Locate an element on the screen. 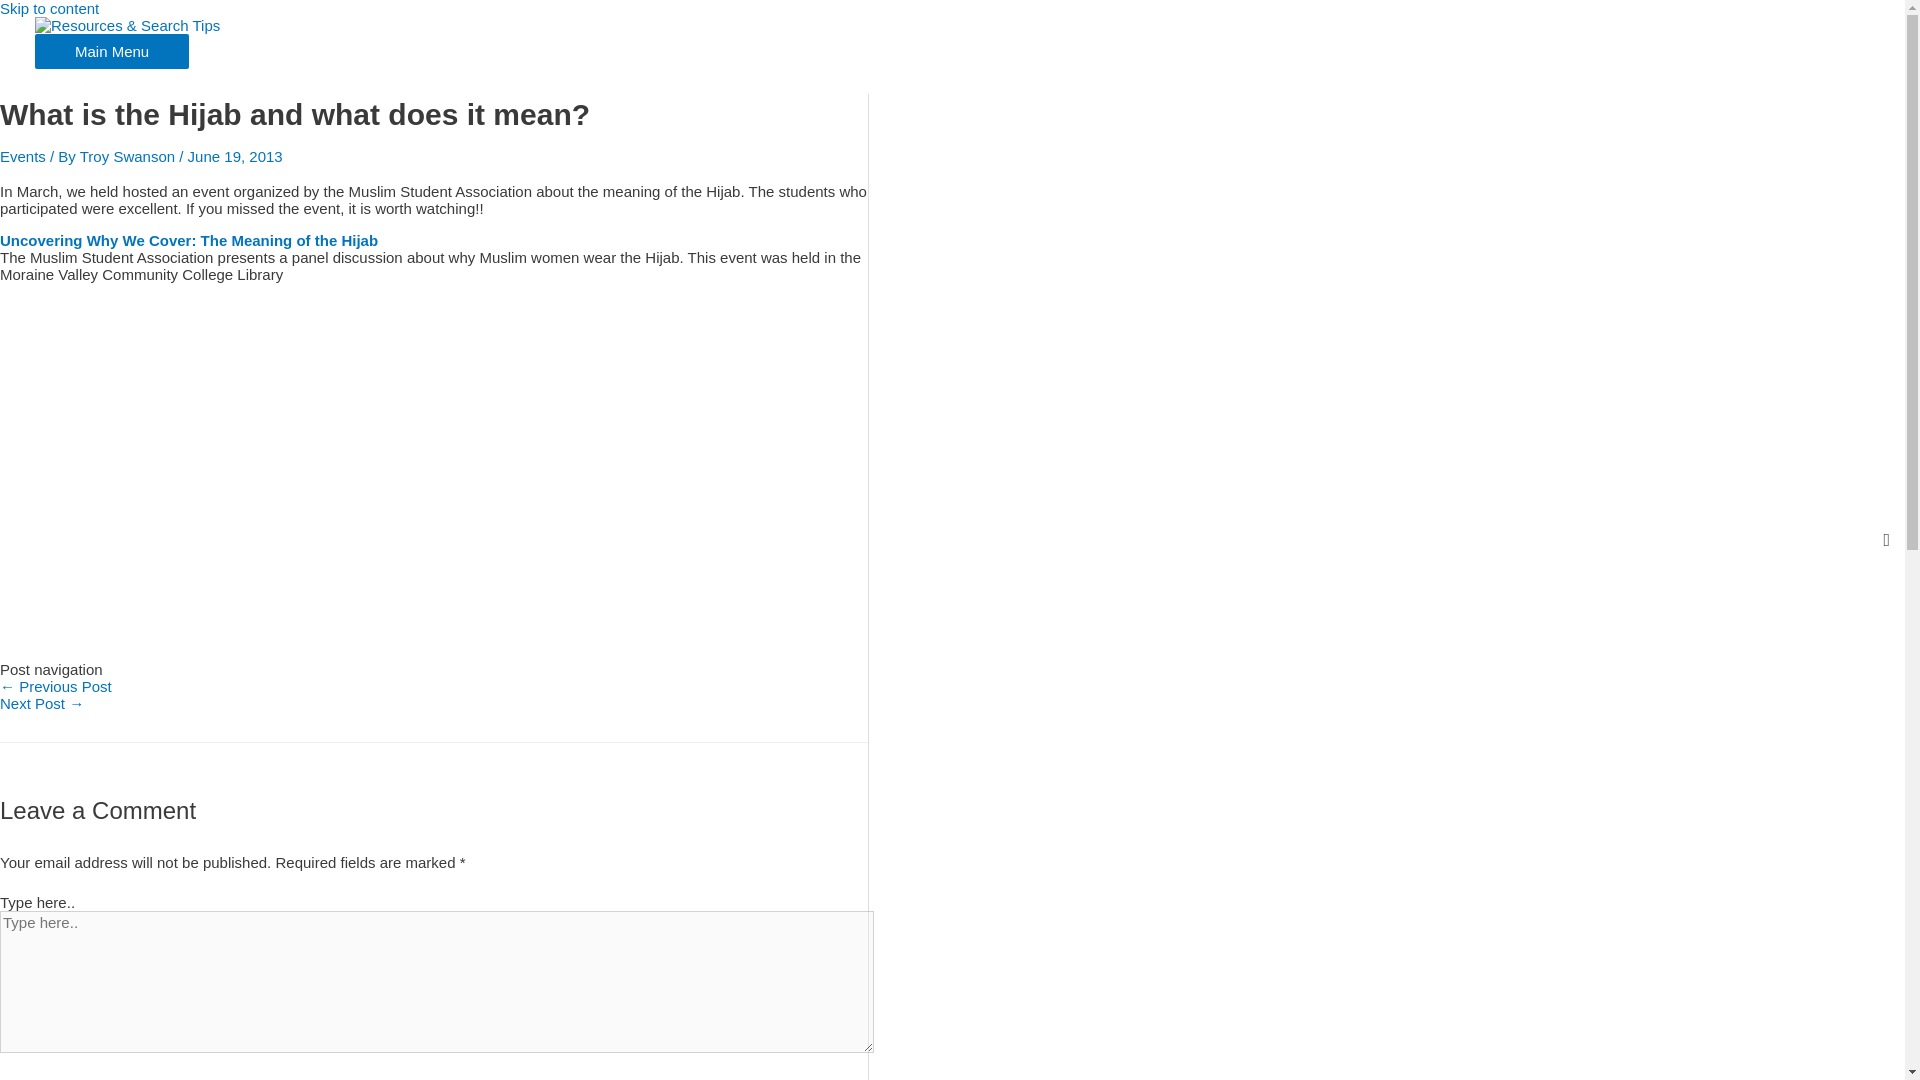 This screenshot has height=1080, width=1920. View all posts by Troy Swanson is located at coordinates (130, 156).